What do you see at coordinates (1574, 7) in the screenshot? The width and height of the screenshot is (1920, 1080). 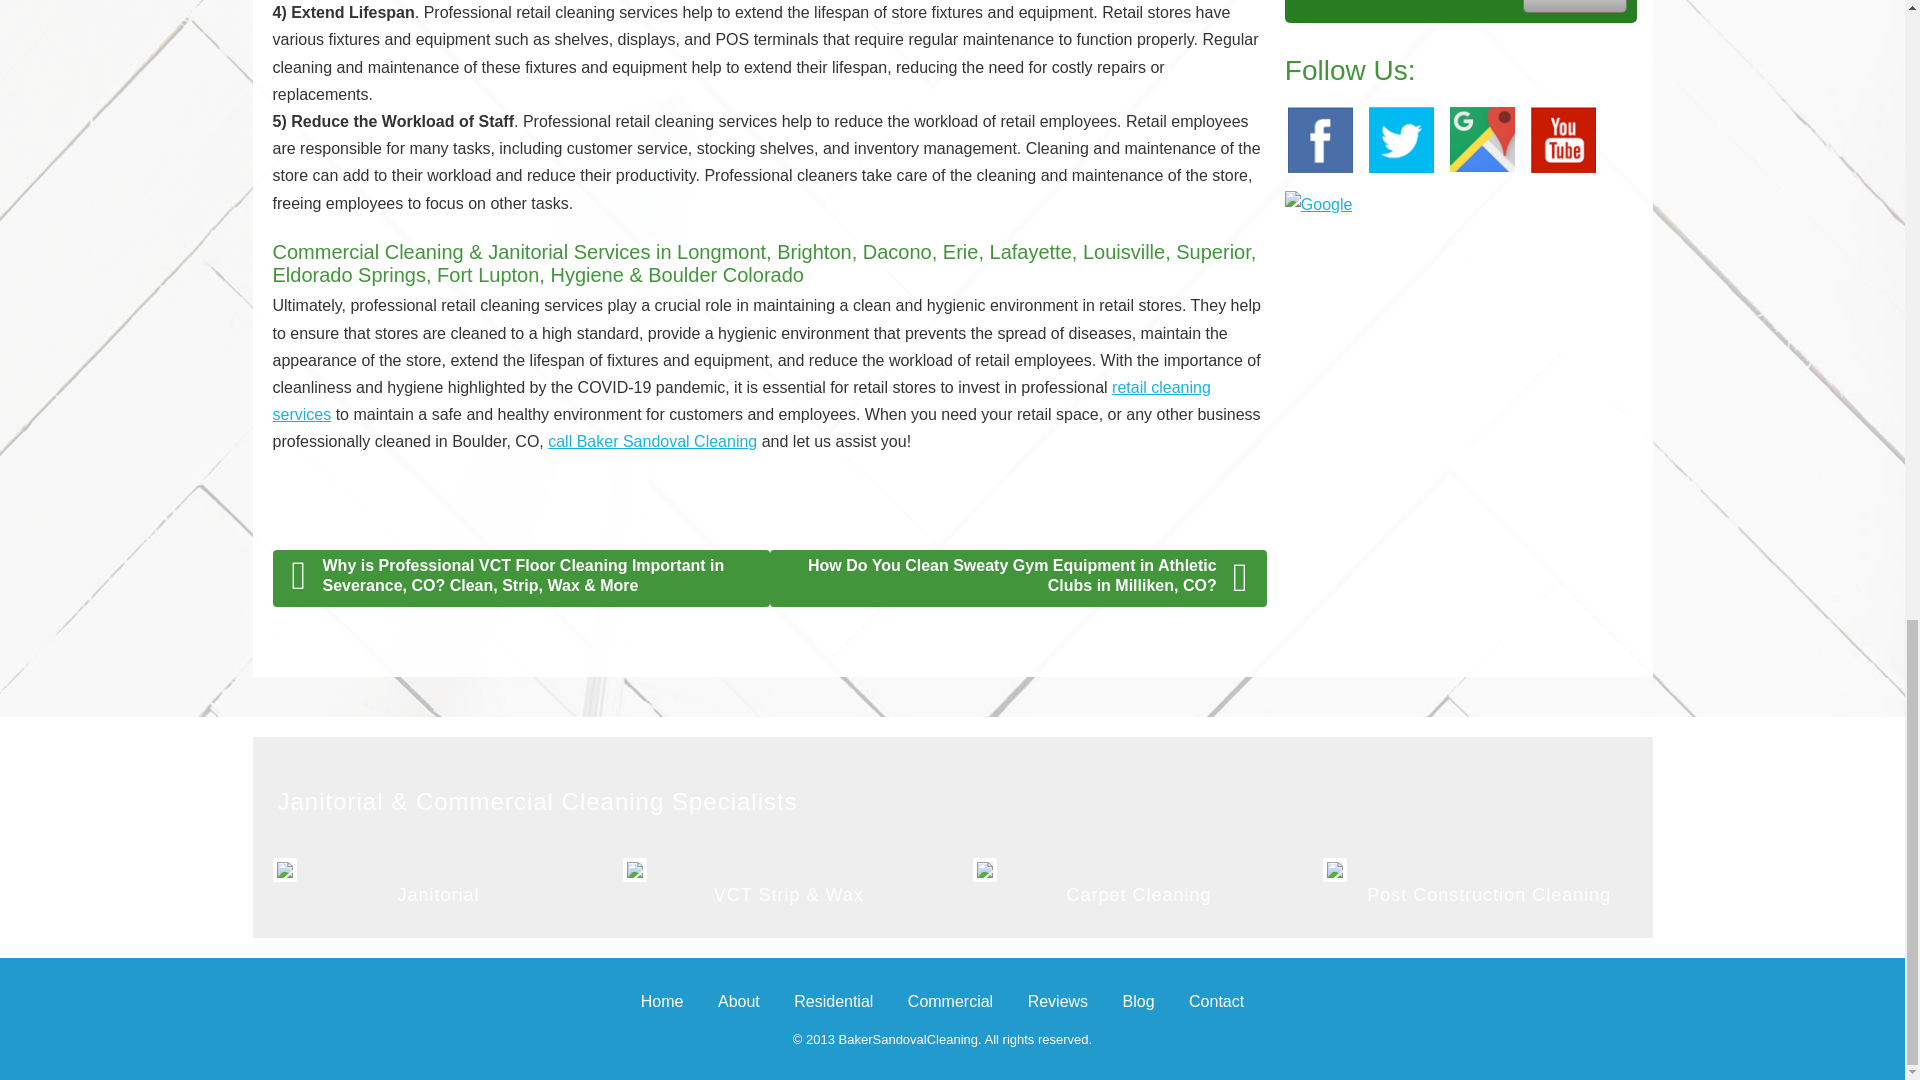 I see `Send` at bounding box center [1574, 7].